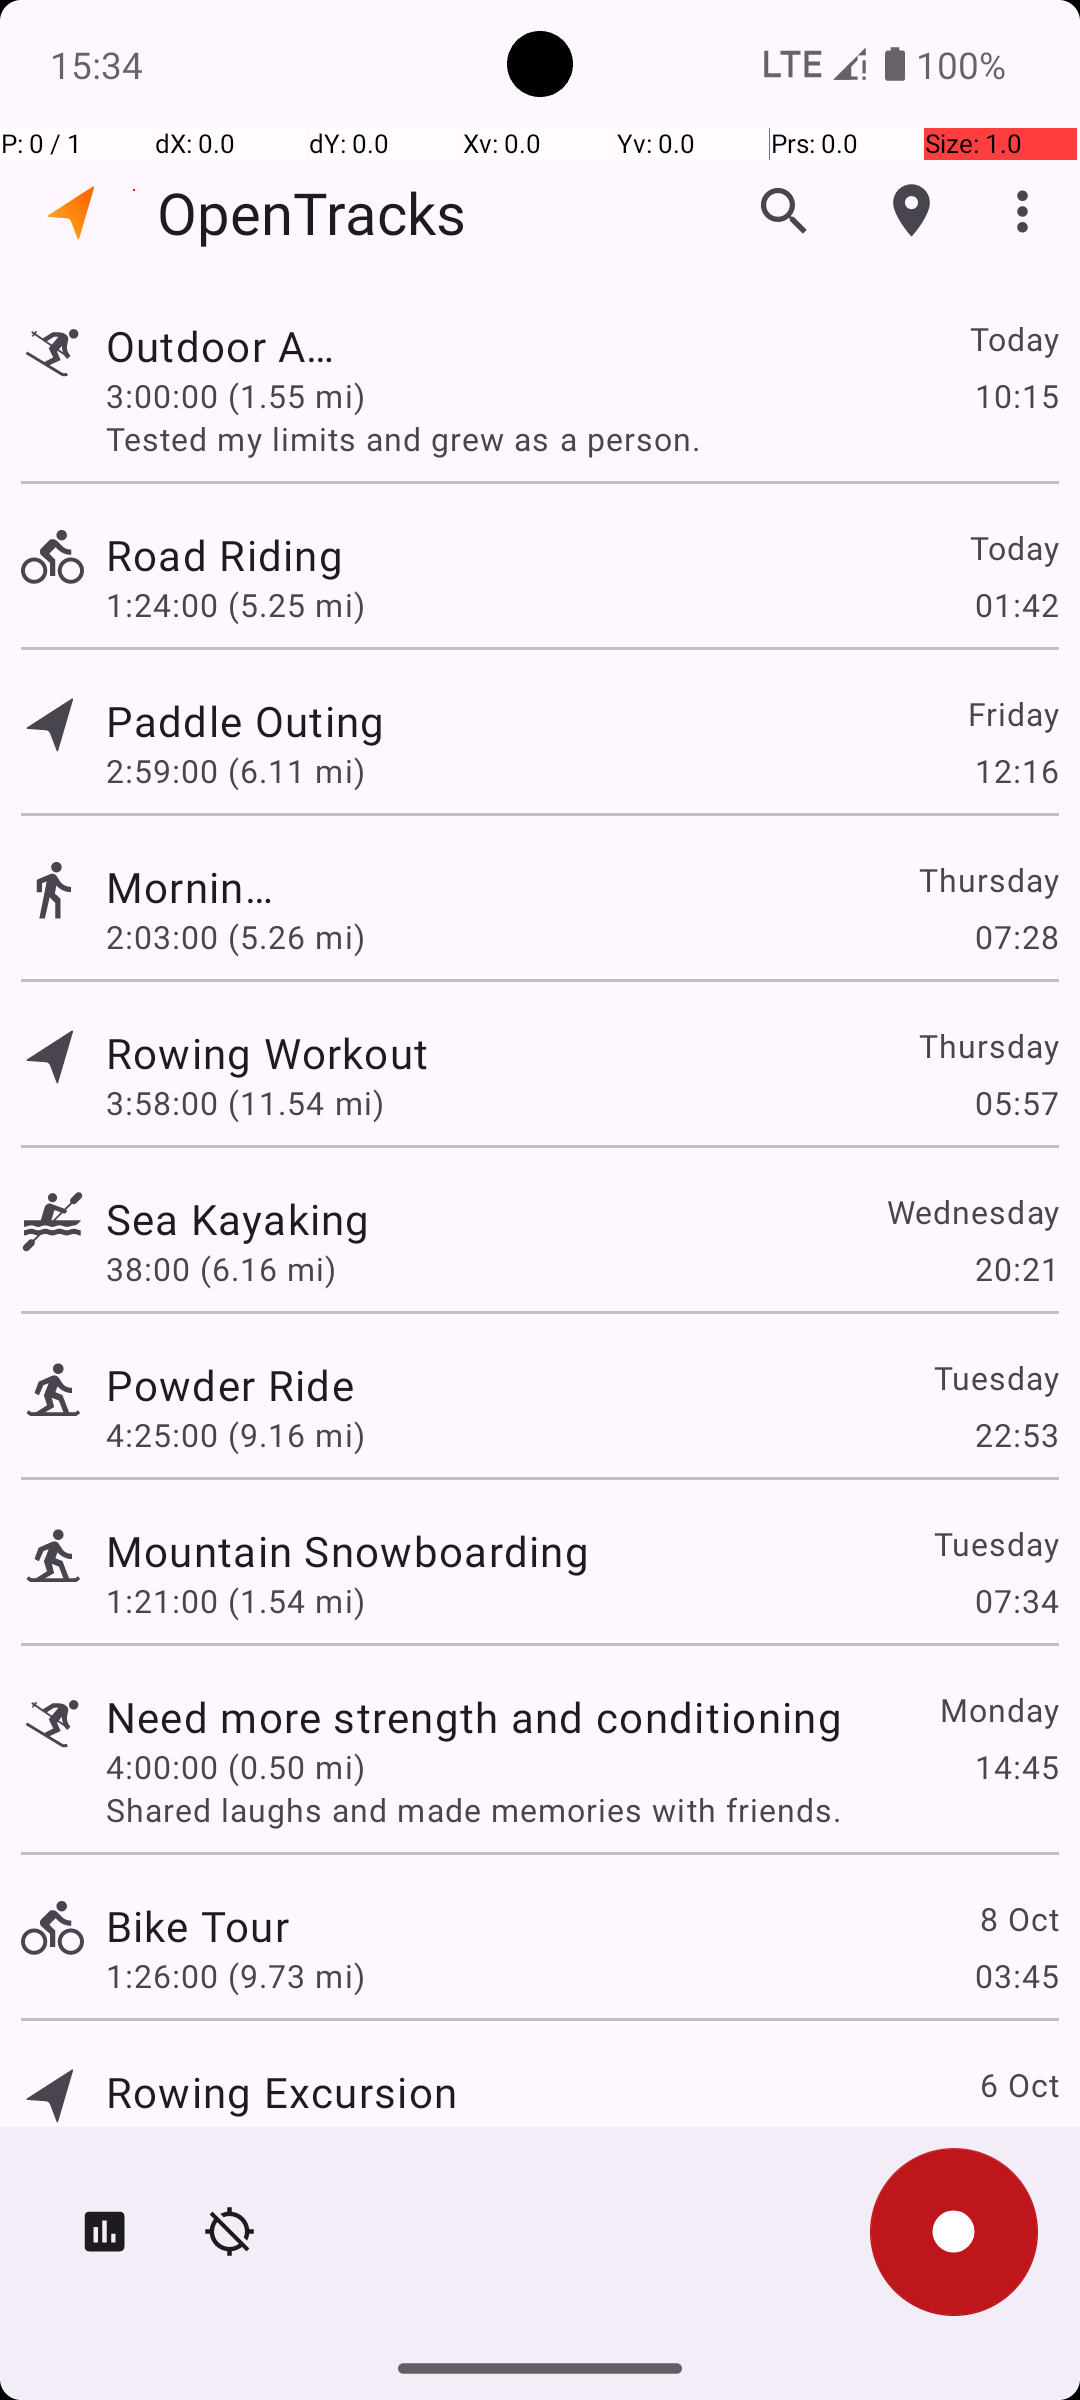 The image size is (1080, 2400). I want to click on 38:00 (6.16 mi), so click(221, 1268).